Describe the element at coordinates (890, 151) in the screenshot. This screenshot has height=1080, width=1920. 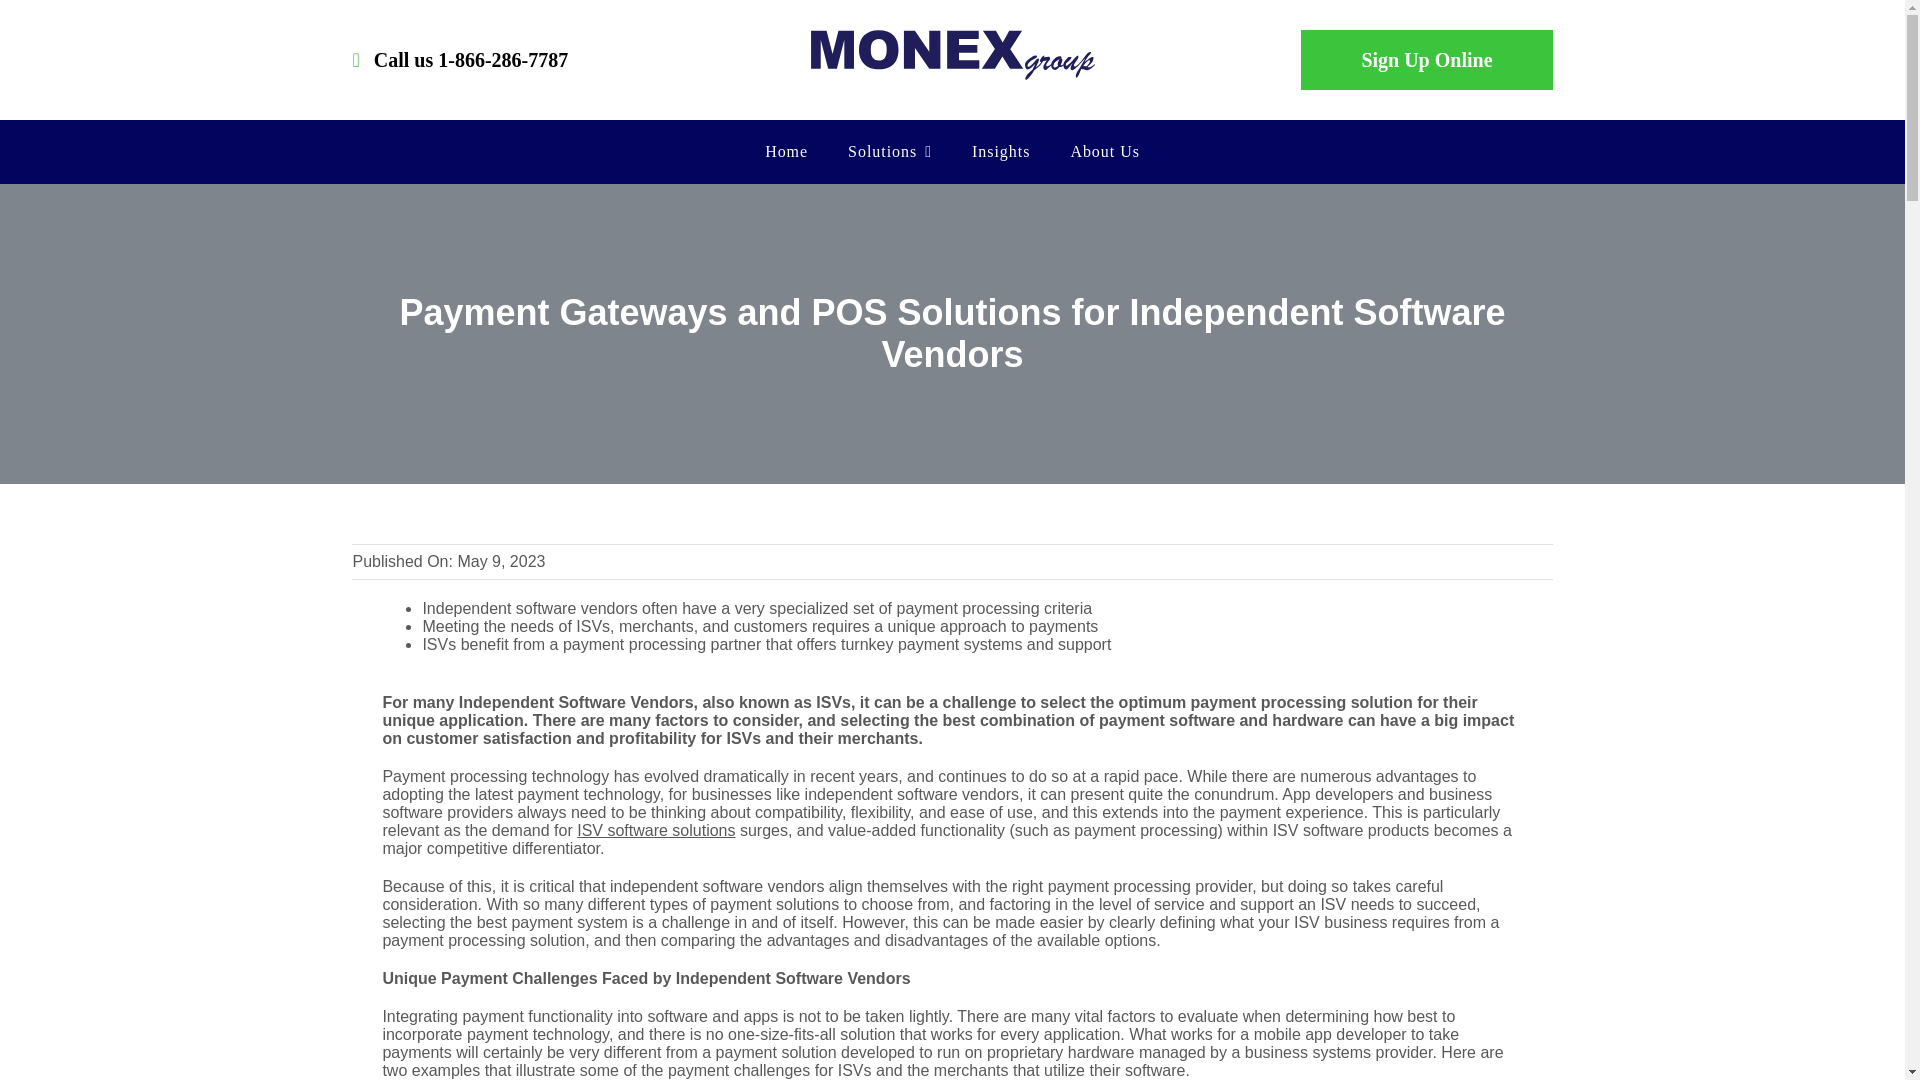
I see `Solutions` at that location.